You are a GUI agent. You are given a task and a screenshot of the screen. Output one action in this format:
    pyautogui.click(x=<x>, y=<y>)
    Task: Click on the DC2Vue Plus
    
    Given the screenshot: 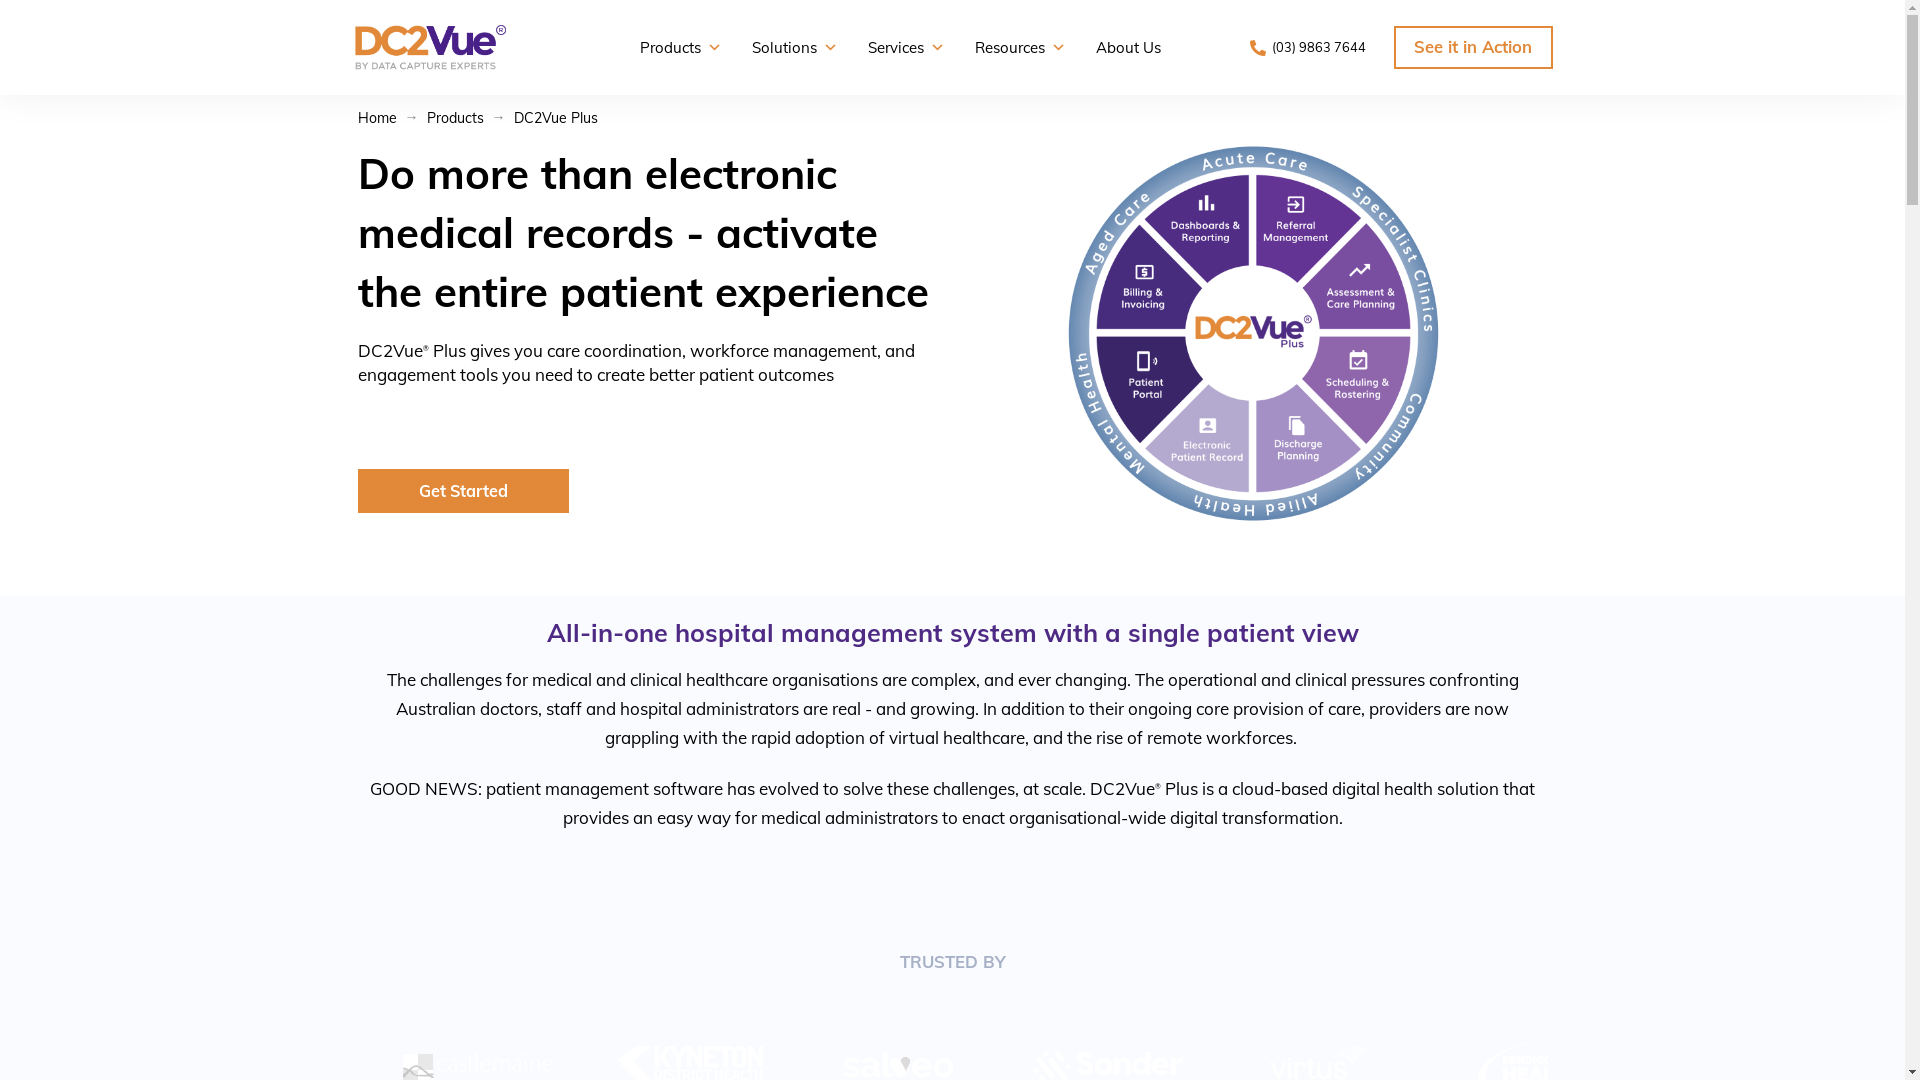 What is the action you would take?
    pyautogui.click(x=556, y=118)
    